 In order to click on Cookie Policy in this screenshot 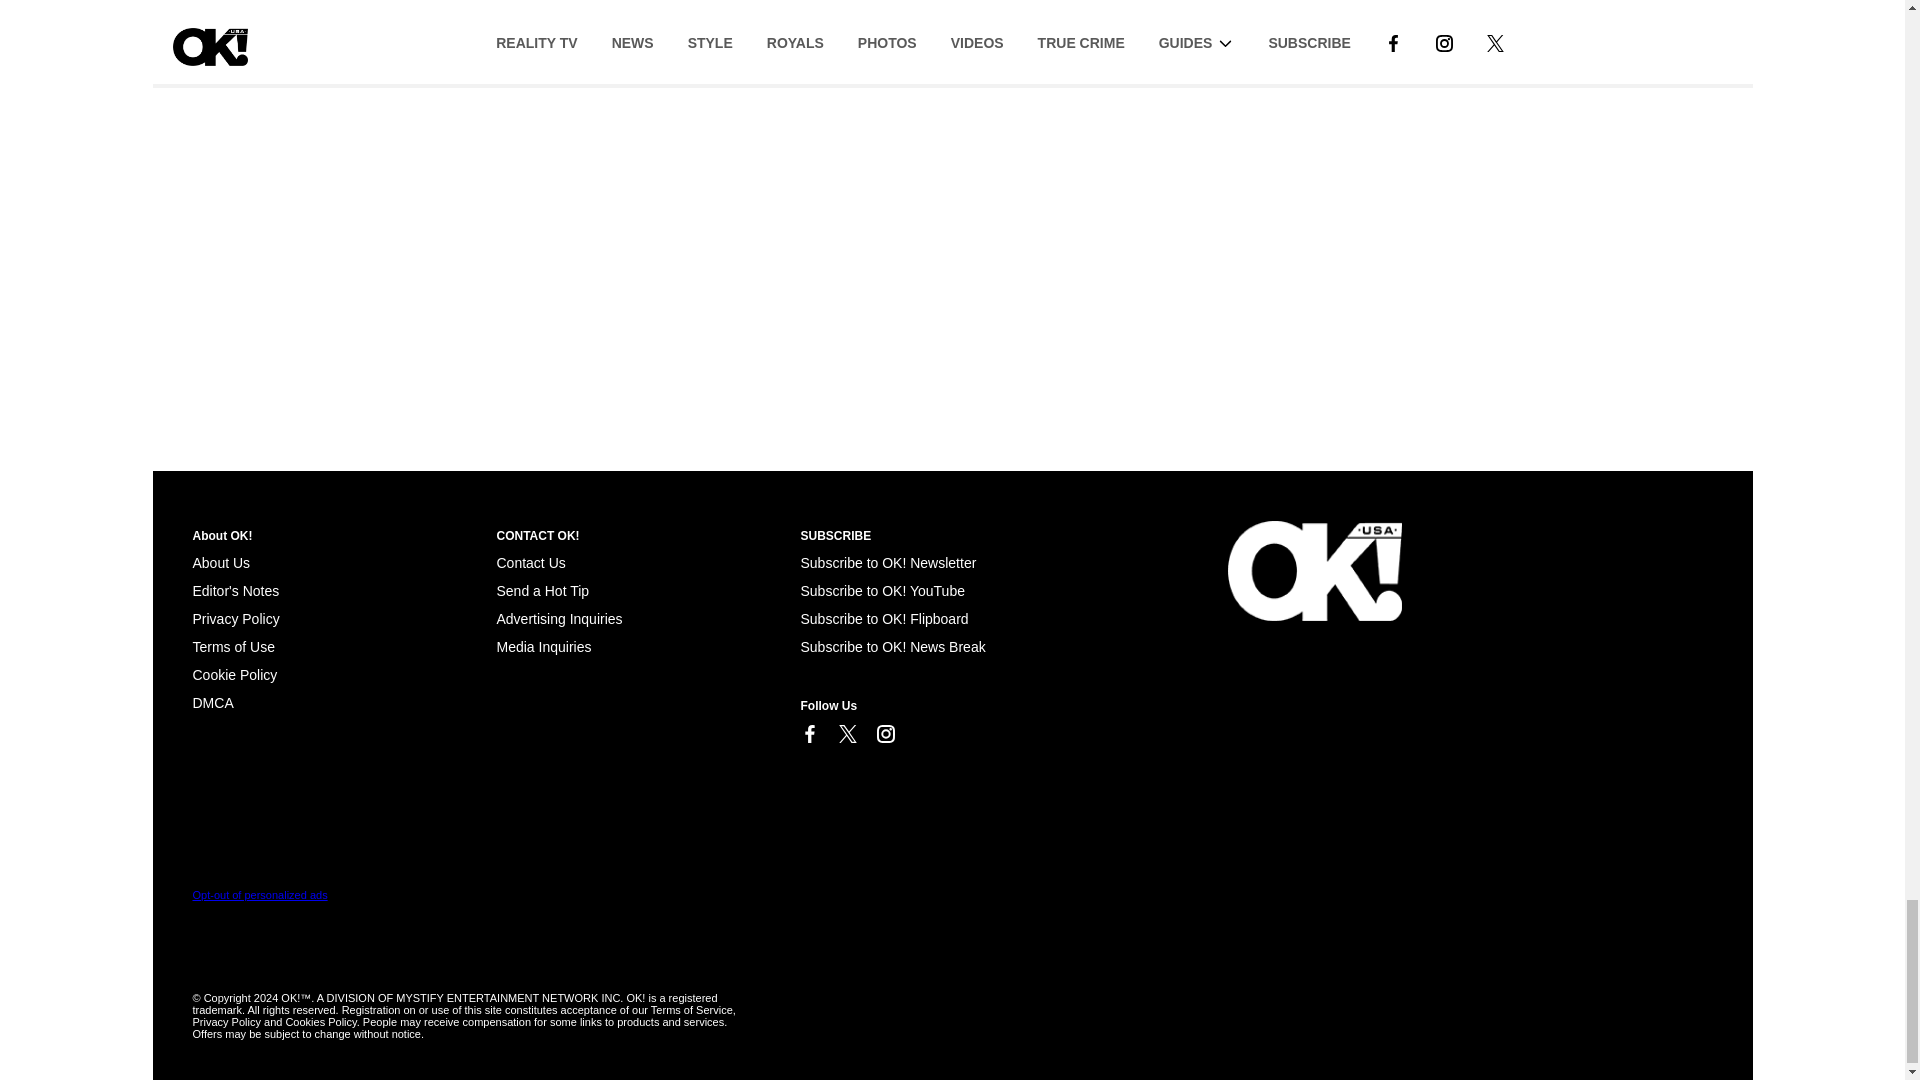, I will do `click(234, 674)`.